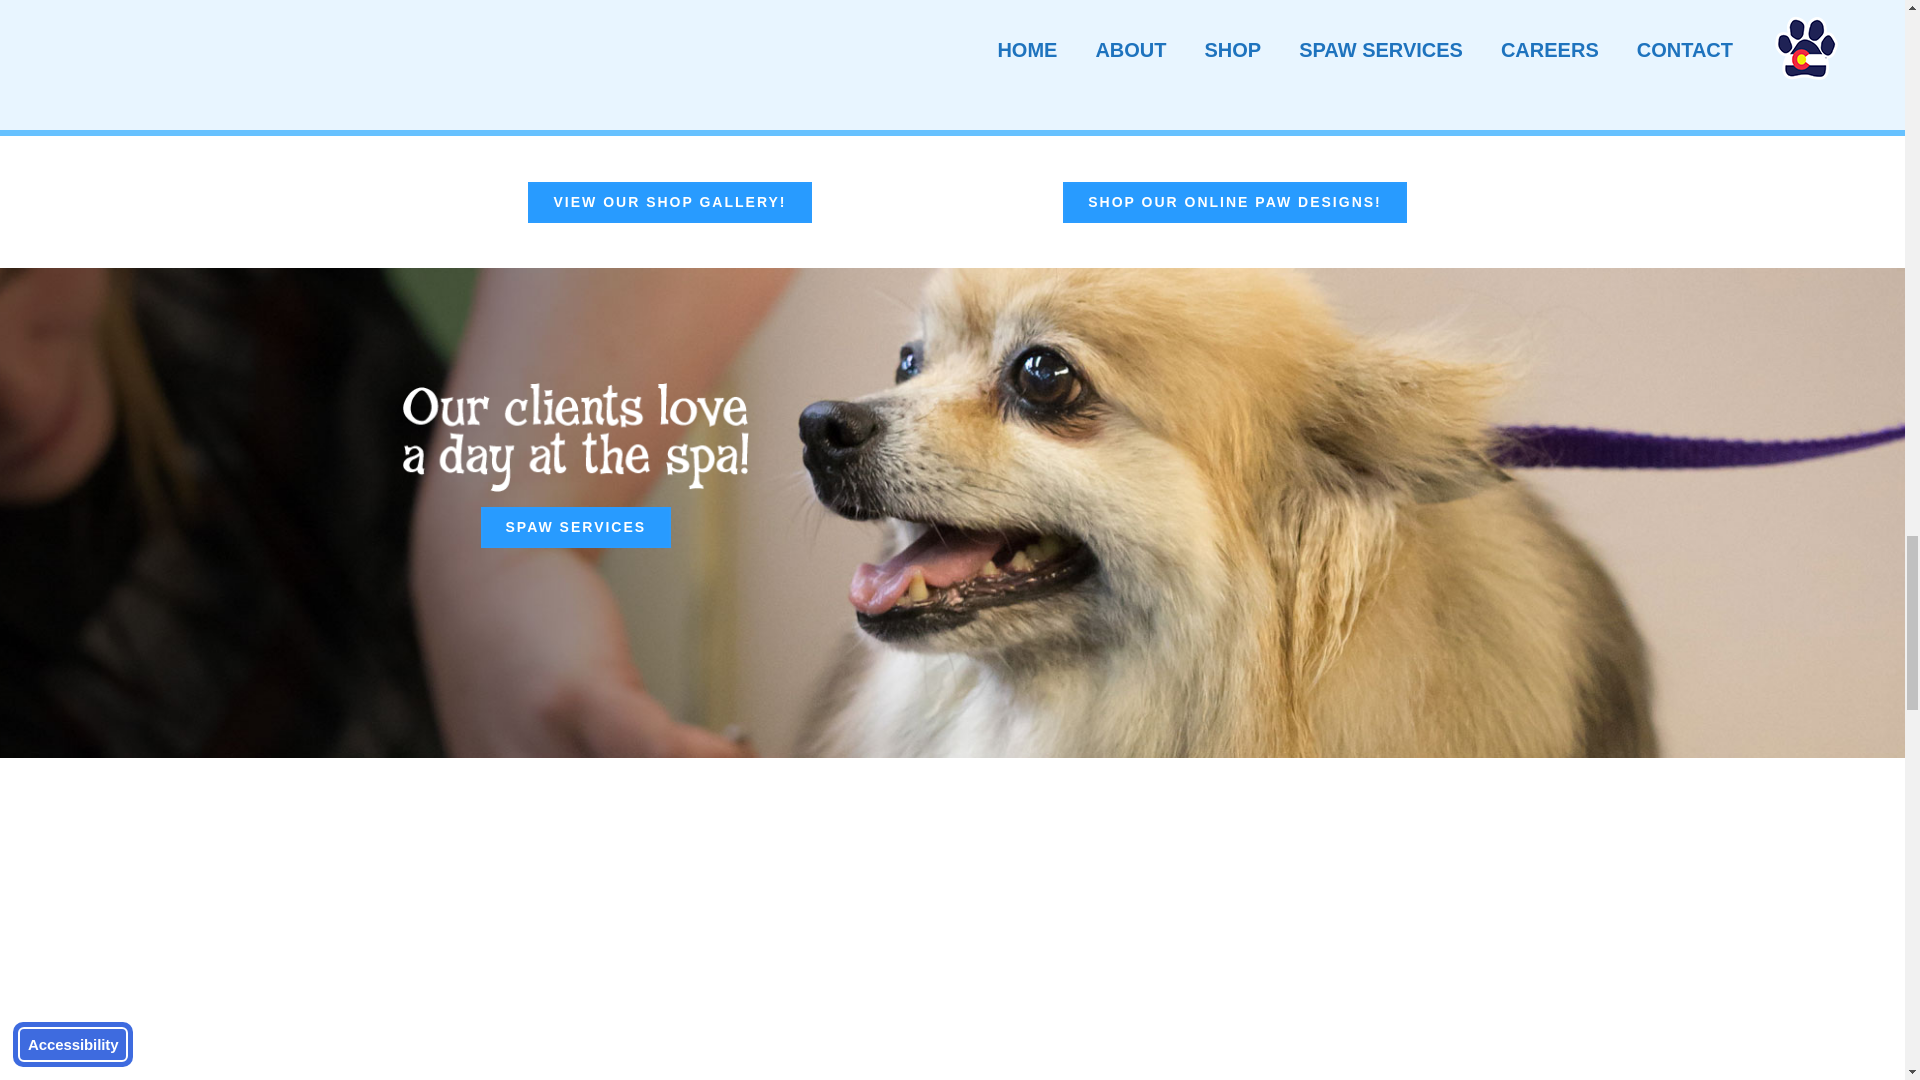  I want to click on SPAW SERVICES, so click(576, 526).